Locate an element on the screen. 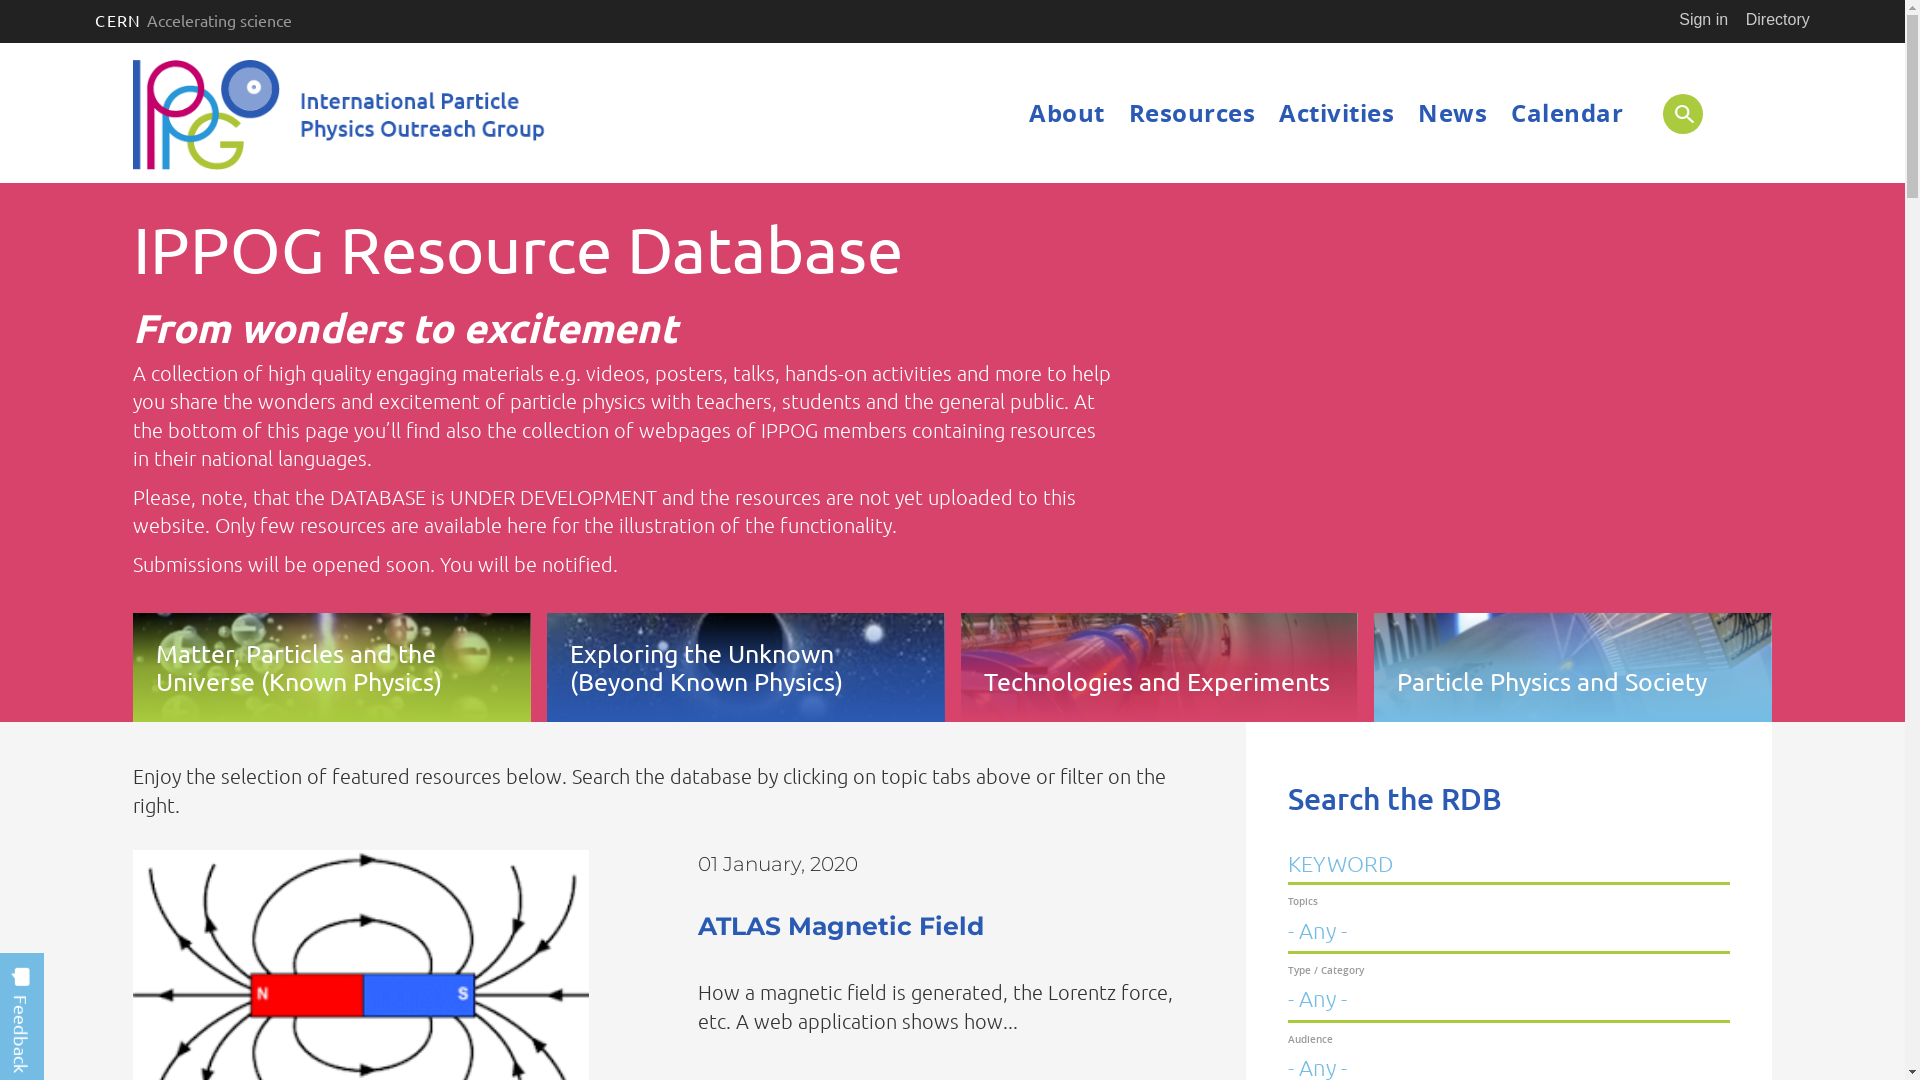  SEARCH is located at coordinates (1704, 113).